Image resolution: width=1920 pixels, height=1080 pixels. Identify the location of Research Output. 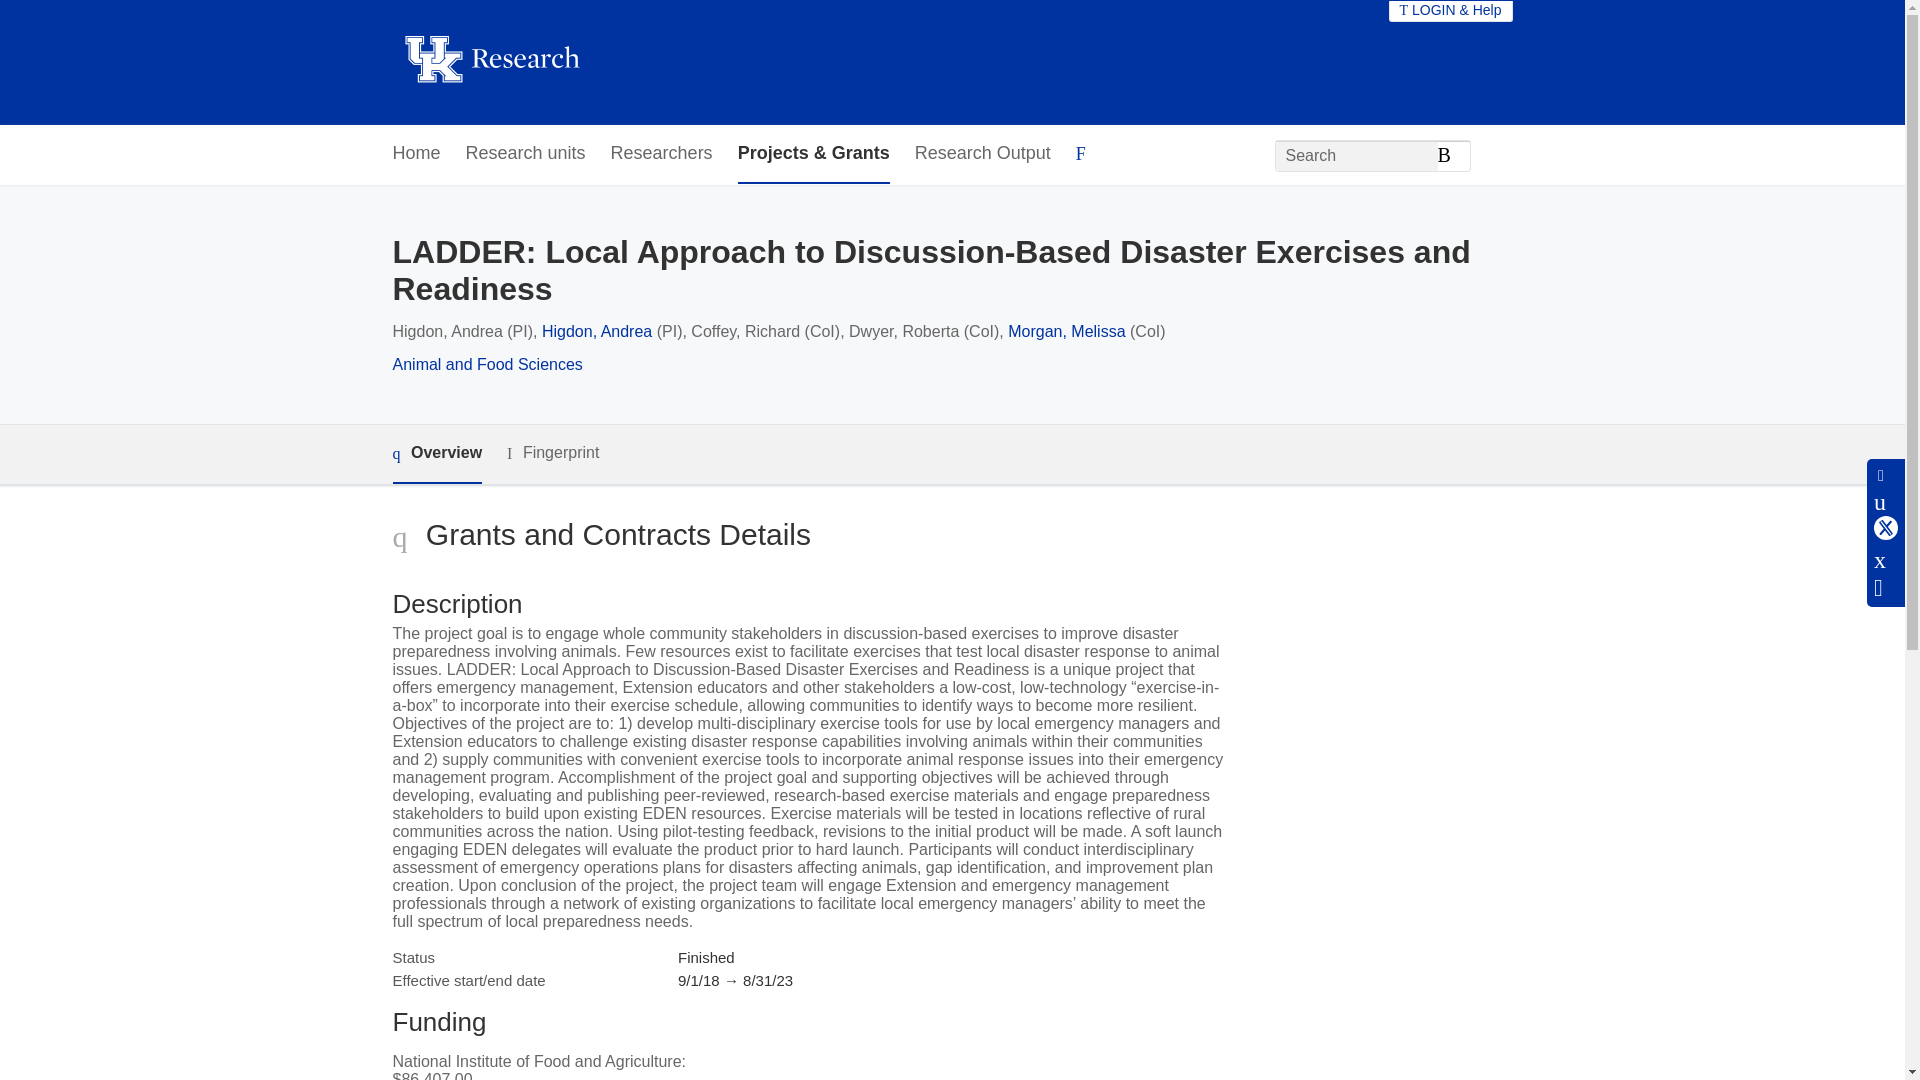
(982, 154).